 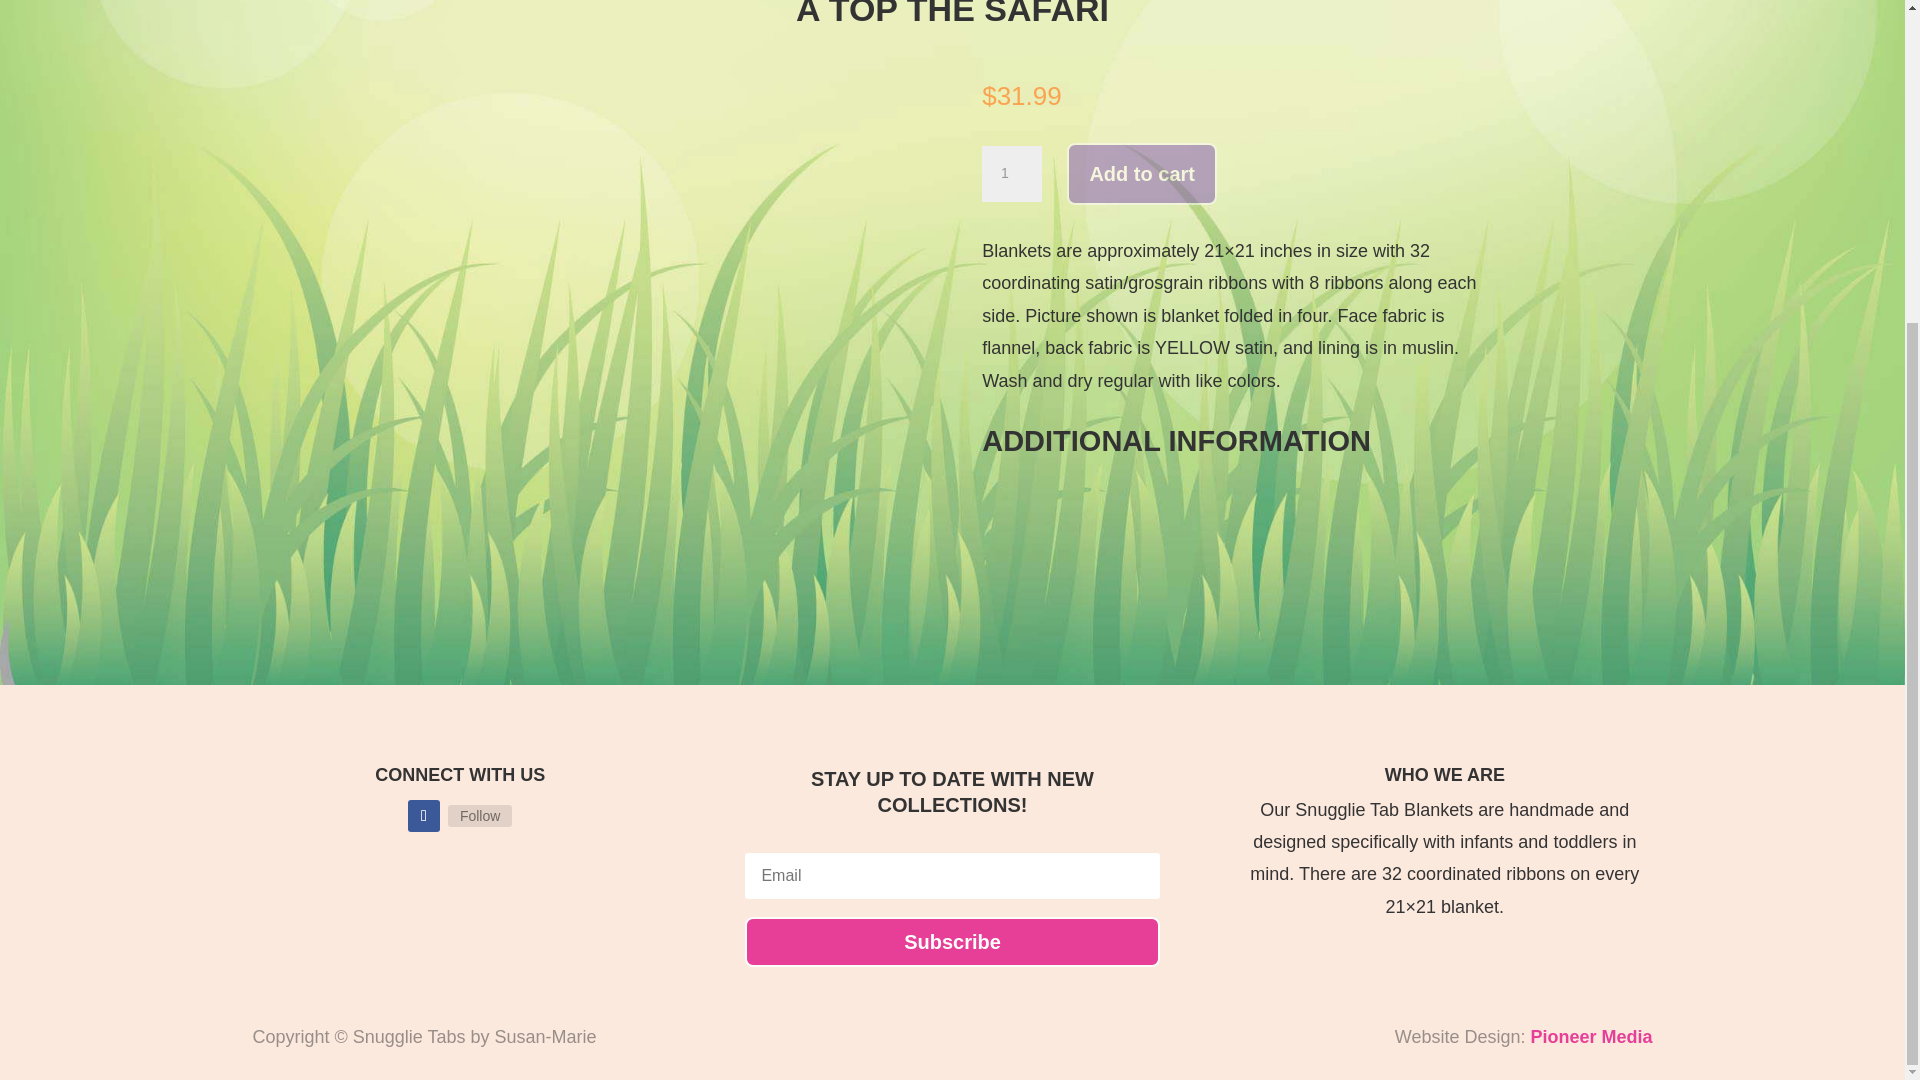 I want to click on Follow, so click(x=480, y=816).